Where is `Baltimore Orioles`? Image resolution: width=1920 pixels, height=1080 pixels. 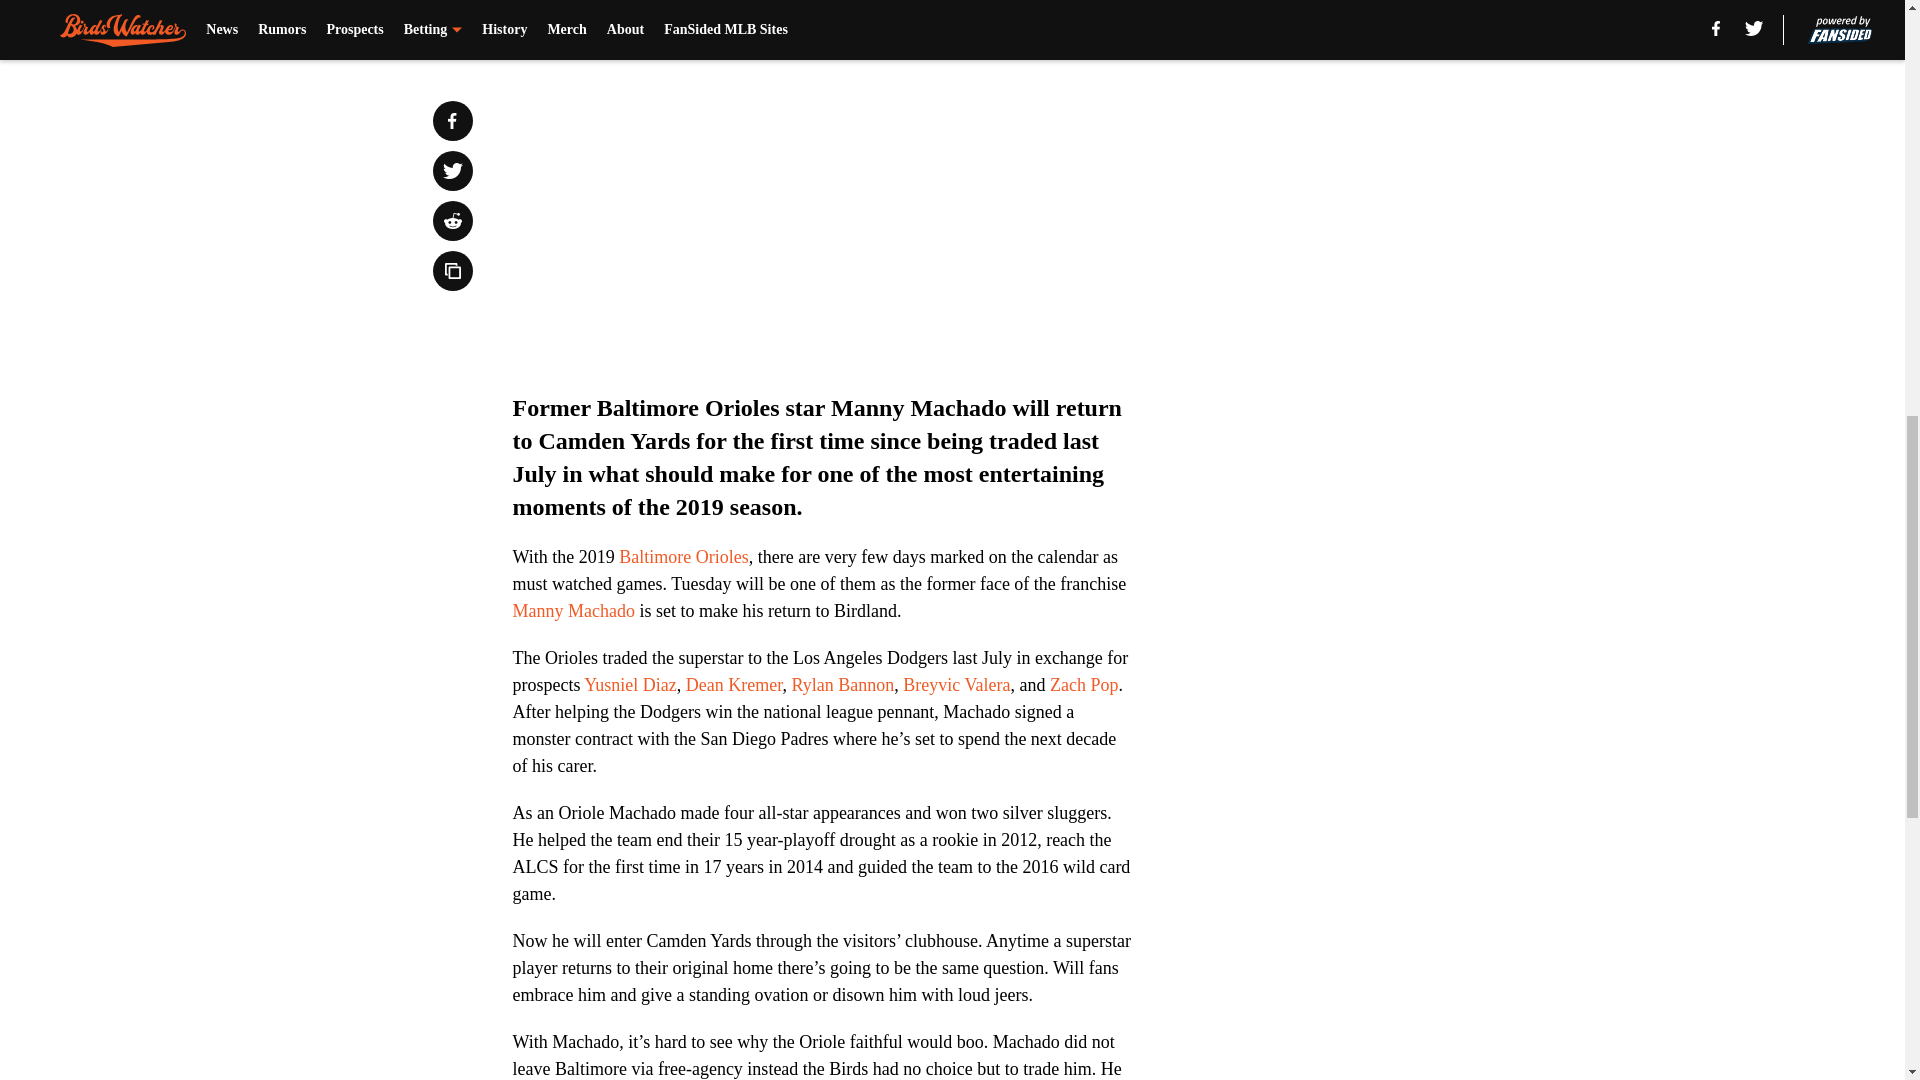
Baltimore Orioles is located at coordinates (683, 556).